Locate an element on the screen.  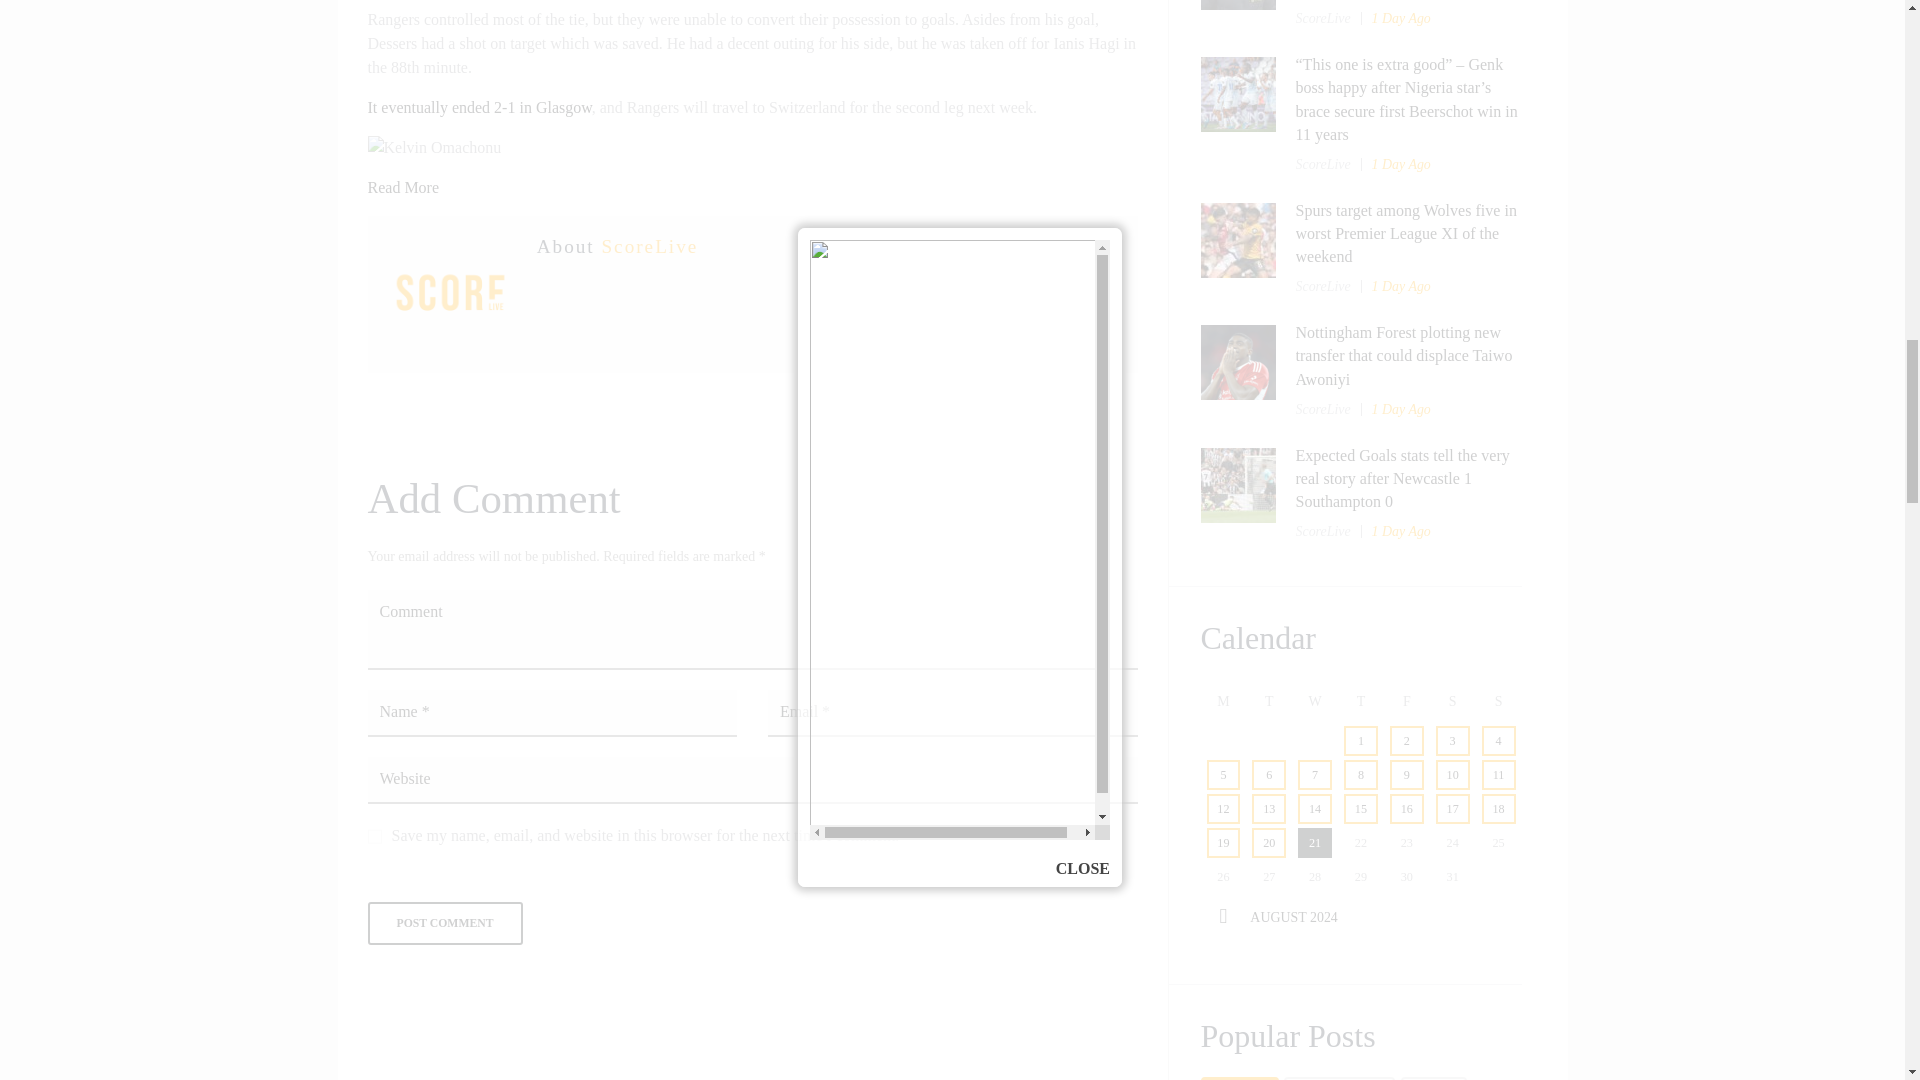
Friday is located at coordinates (1407, 702).